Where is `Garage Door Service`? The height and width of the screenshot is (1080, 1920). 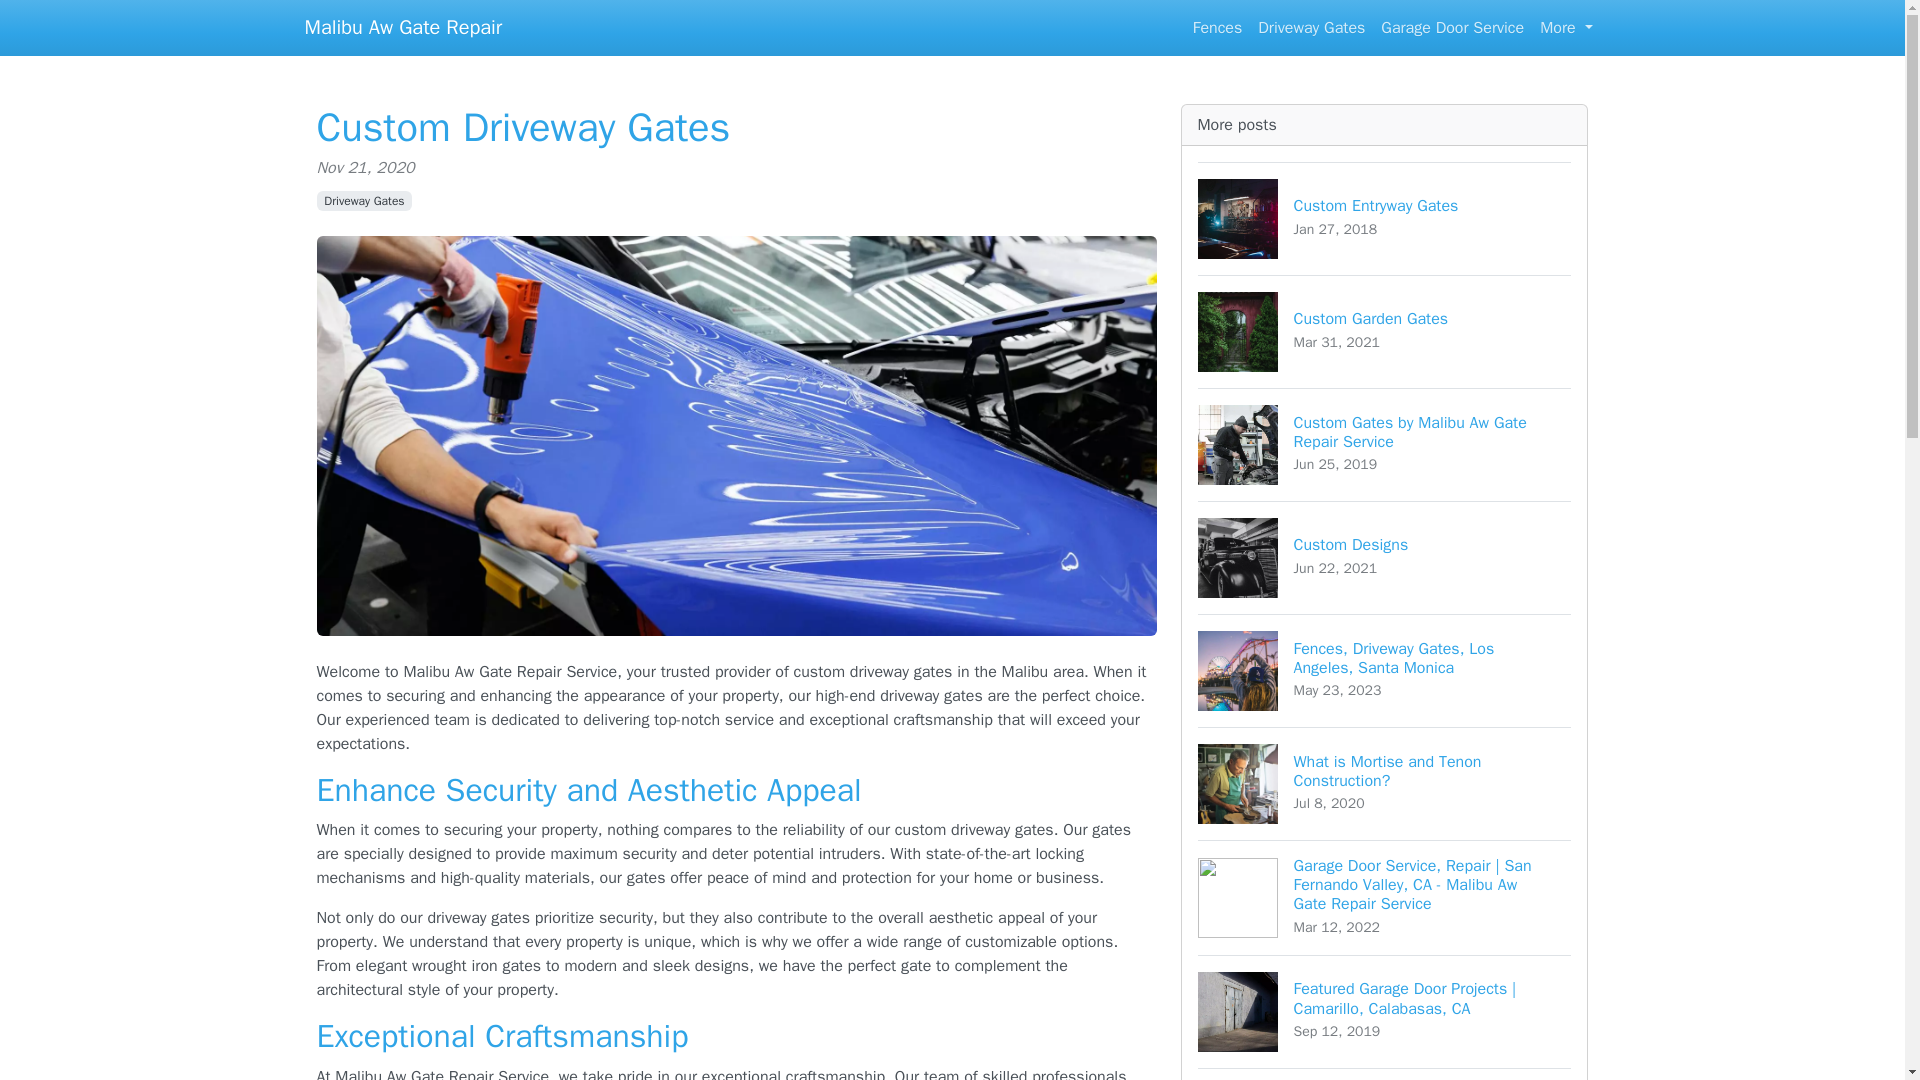 Garage Door Service is located at coordinates (1385, 783).